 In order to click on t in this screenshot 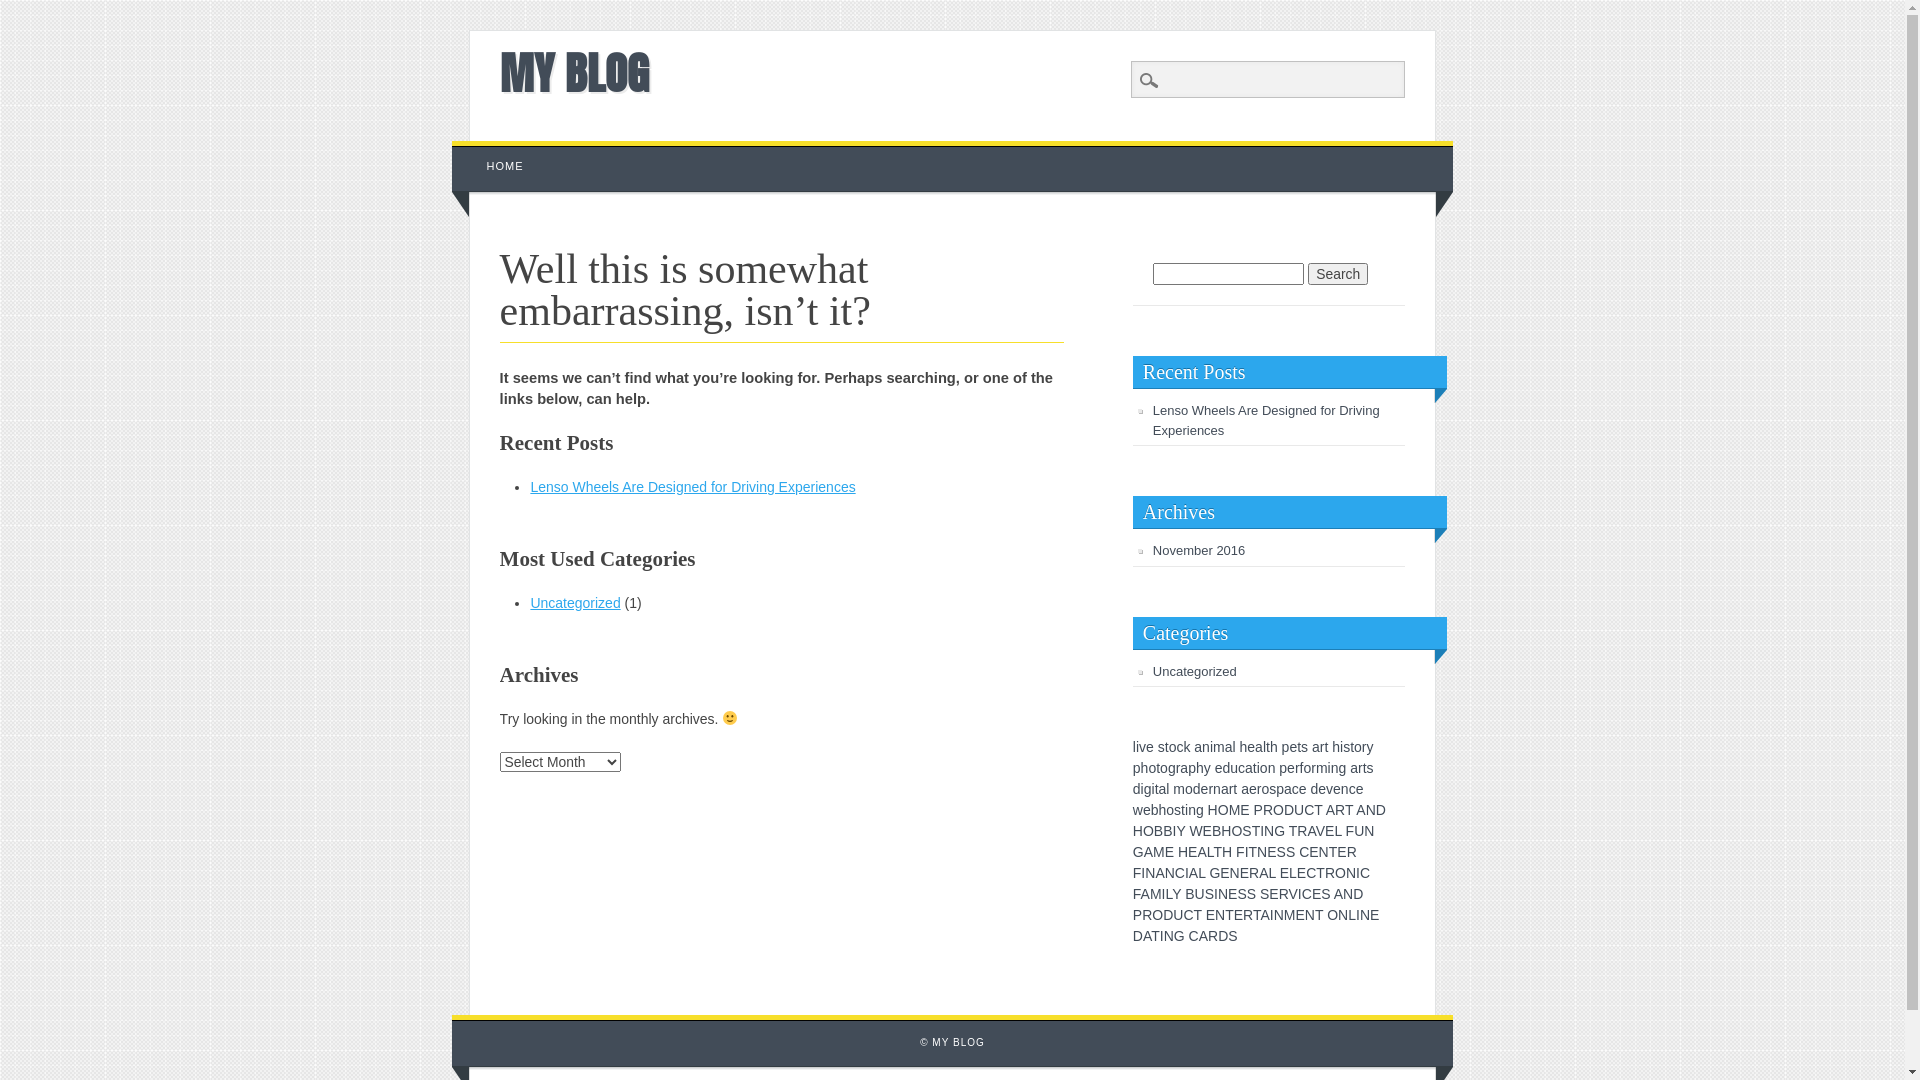, I will do `click(1365, 768)`.